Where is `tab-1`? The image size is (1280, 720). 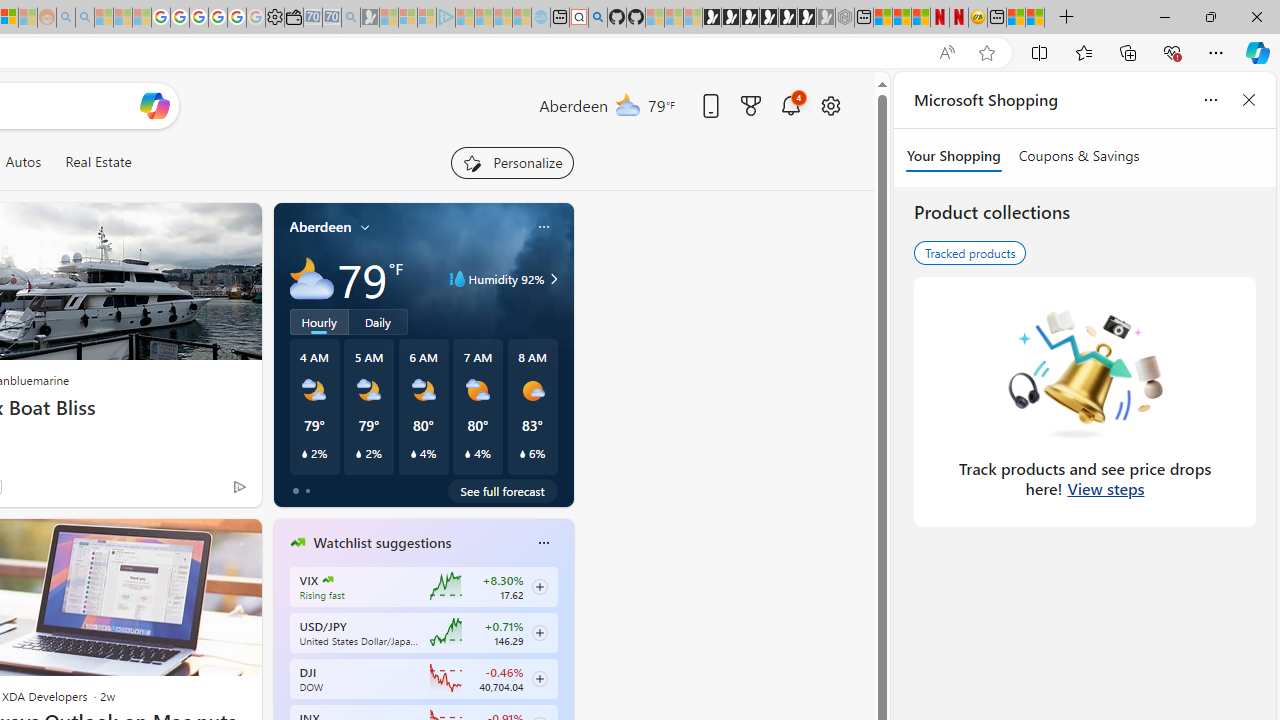 tab-1 is located at coordinates (306, 490).